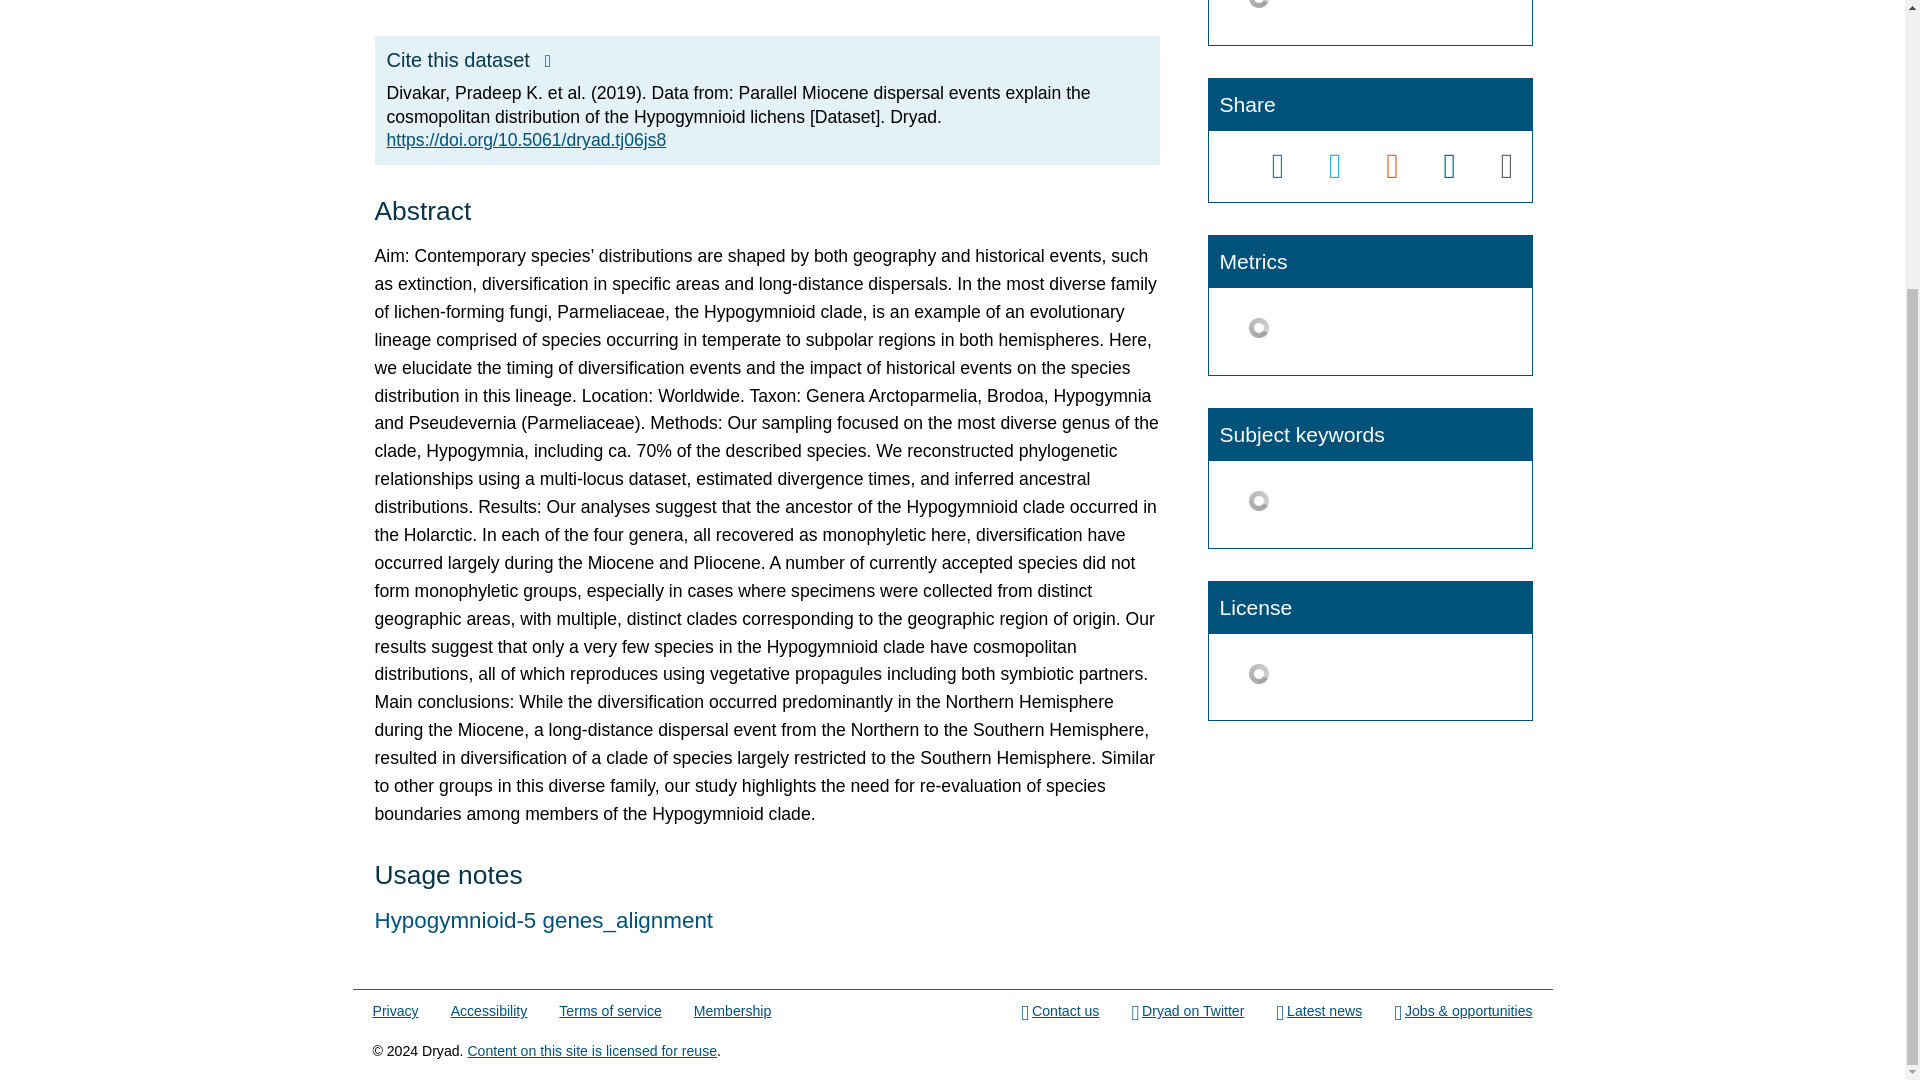 This screenshot has height=1080, width=1920. I want to click on Membership, so click(732, 1012).